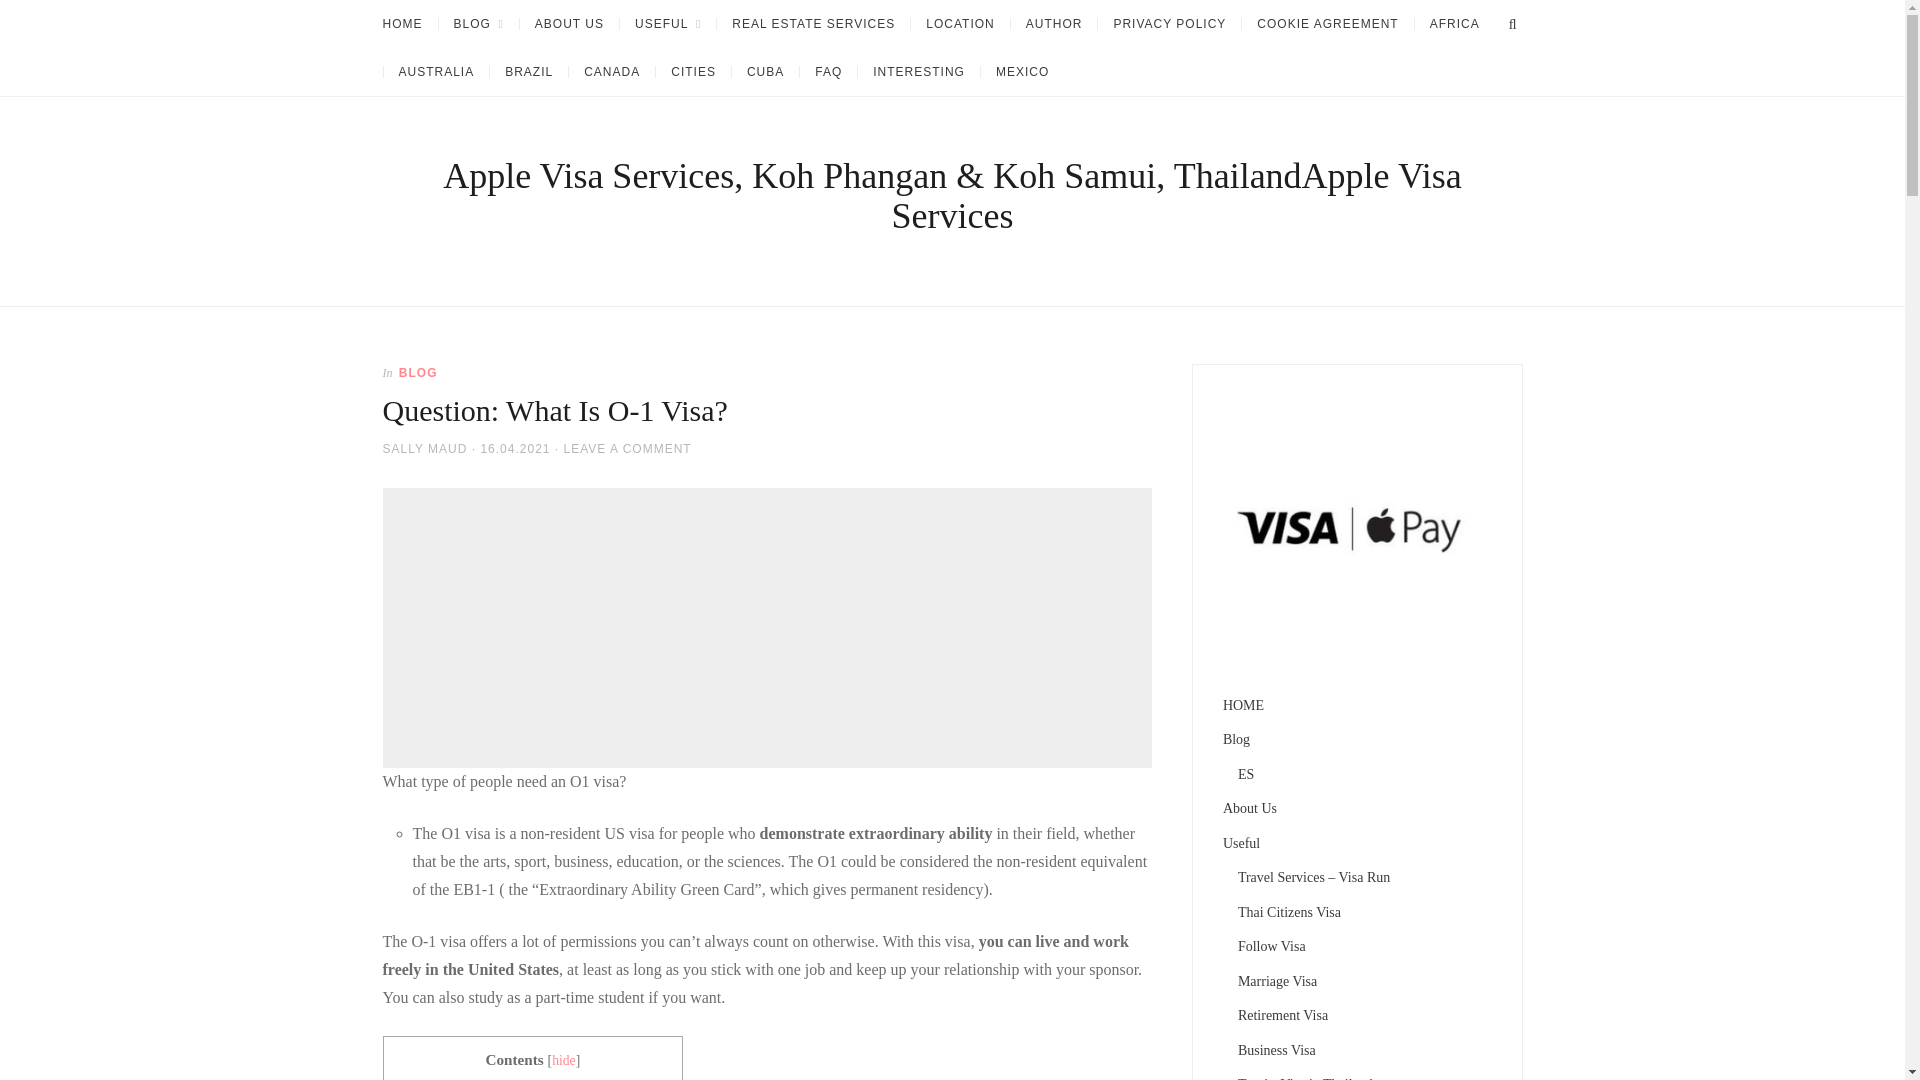  I want to click on FAQ, so click(827, 71).